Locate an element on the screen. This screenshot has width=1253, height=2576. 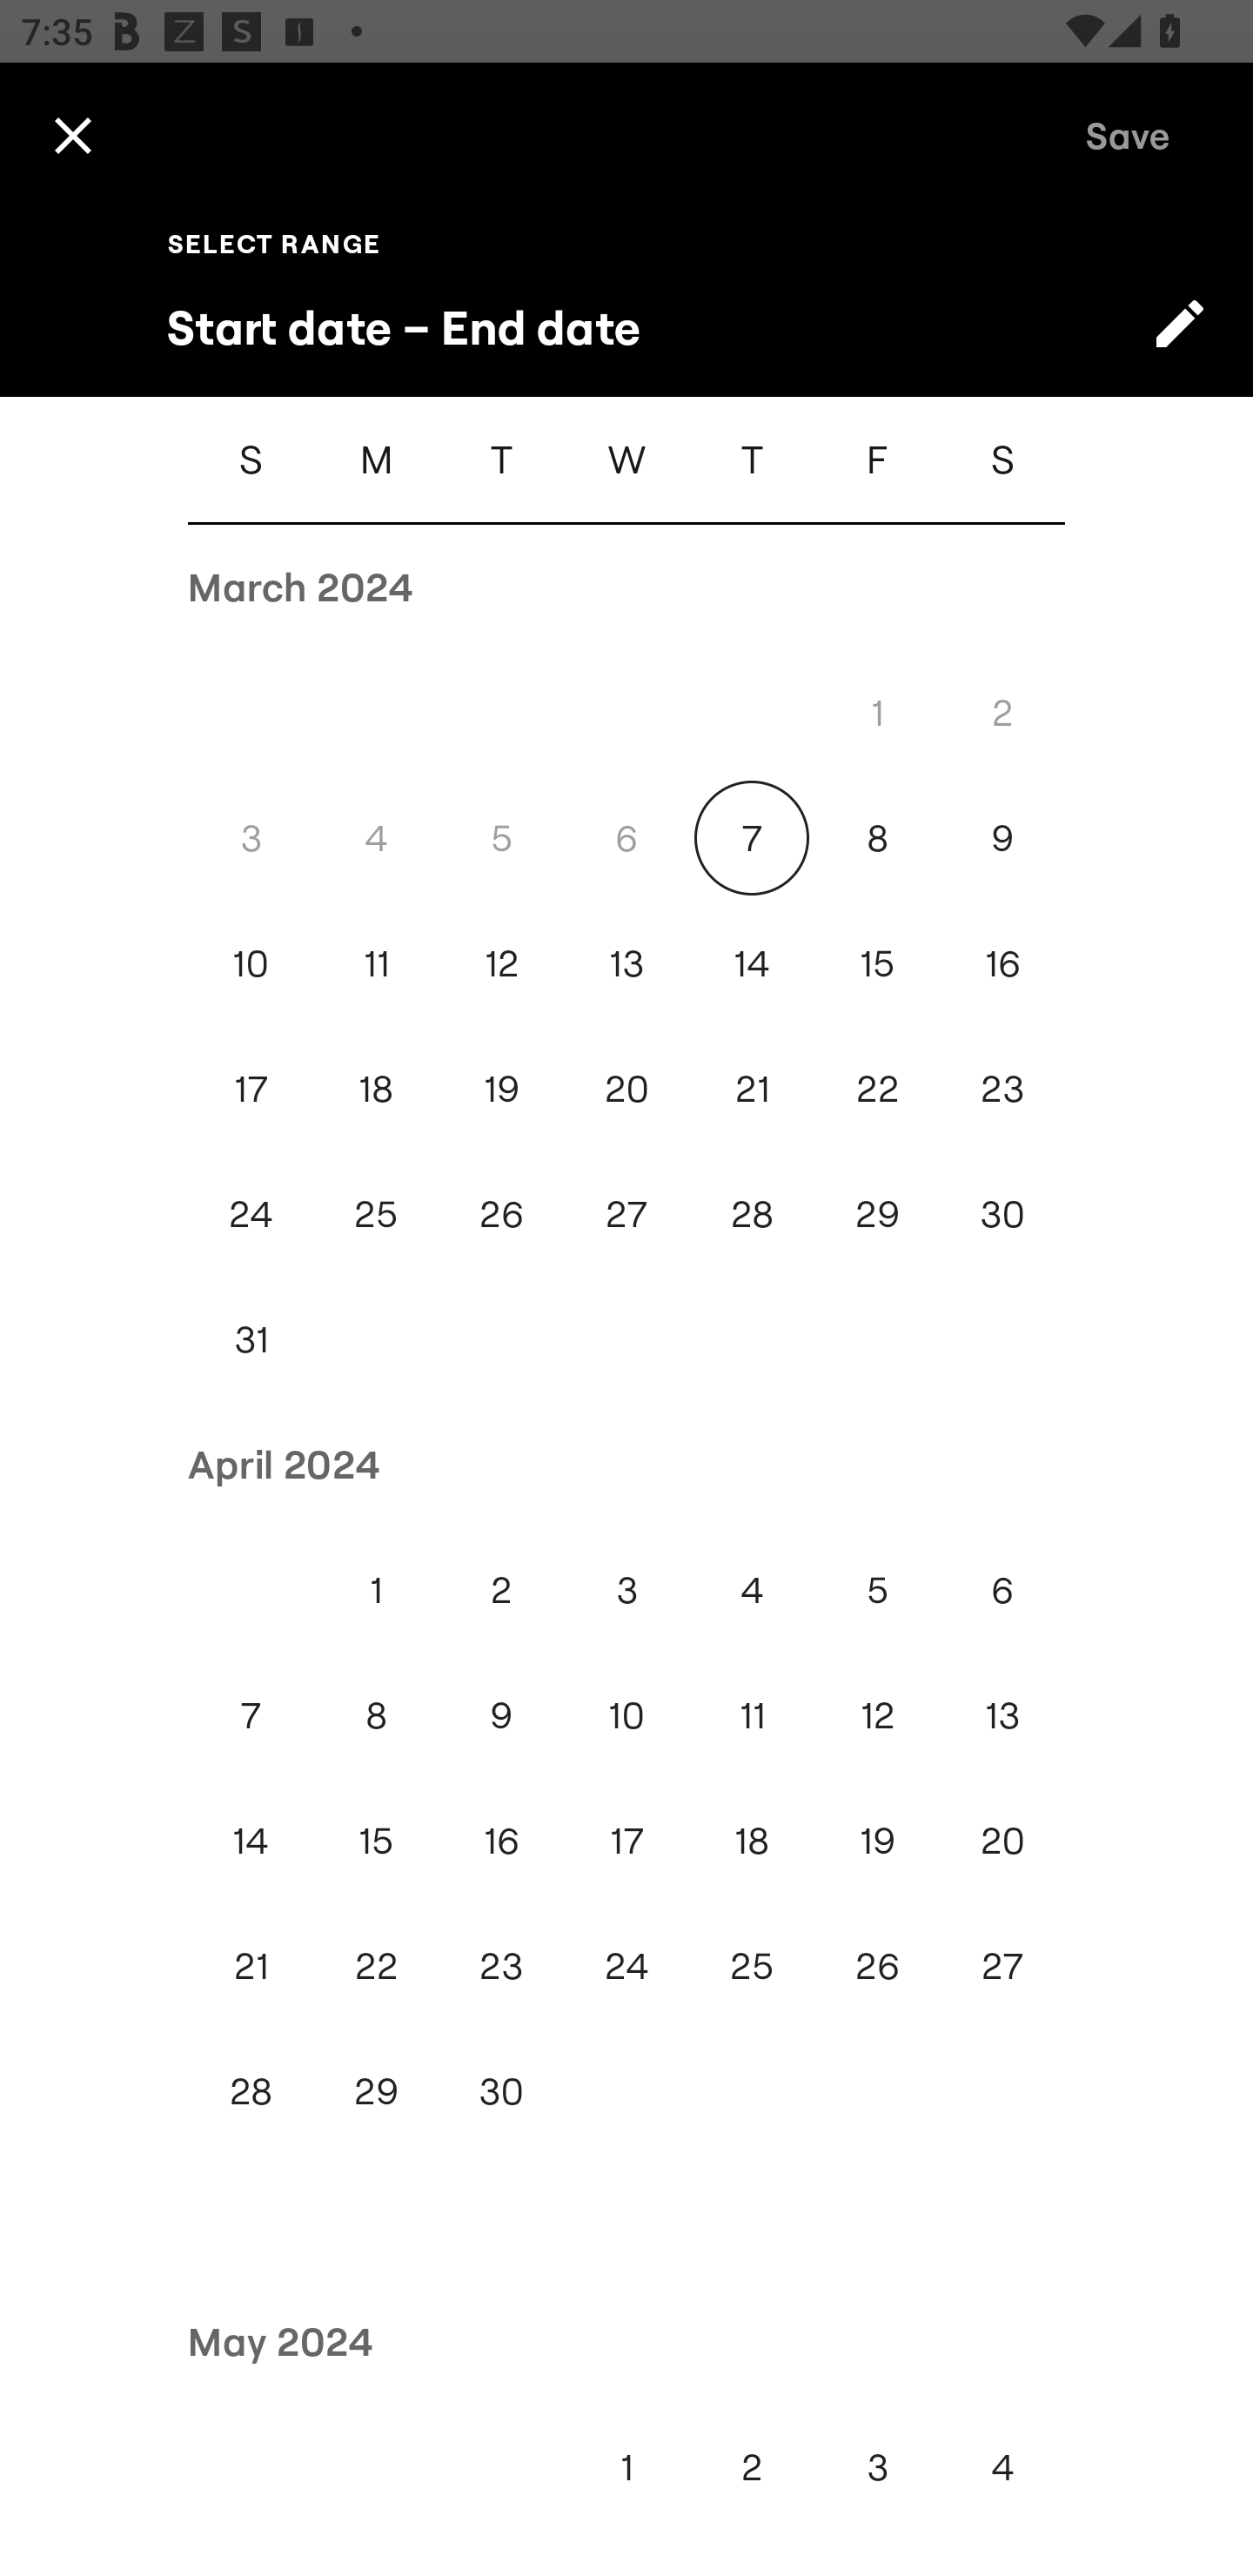
20 Sat, Apr 20 is located at coordinates (1002, 1840).